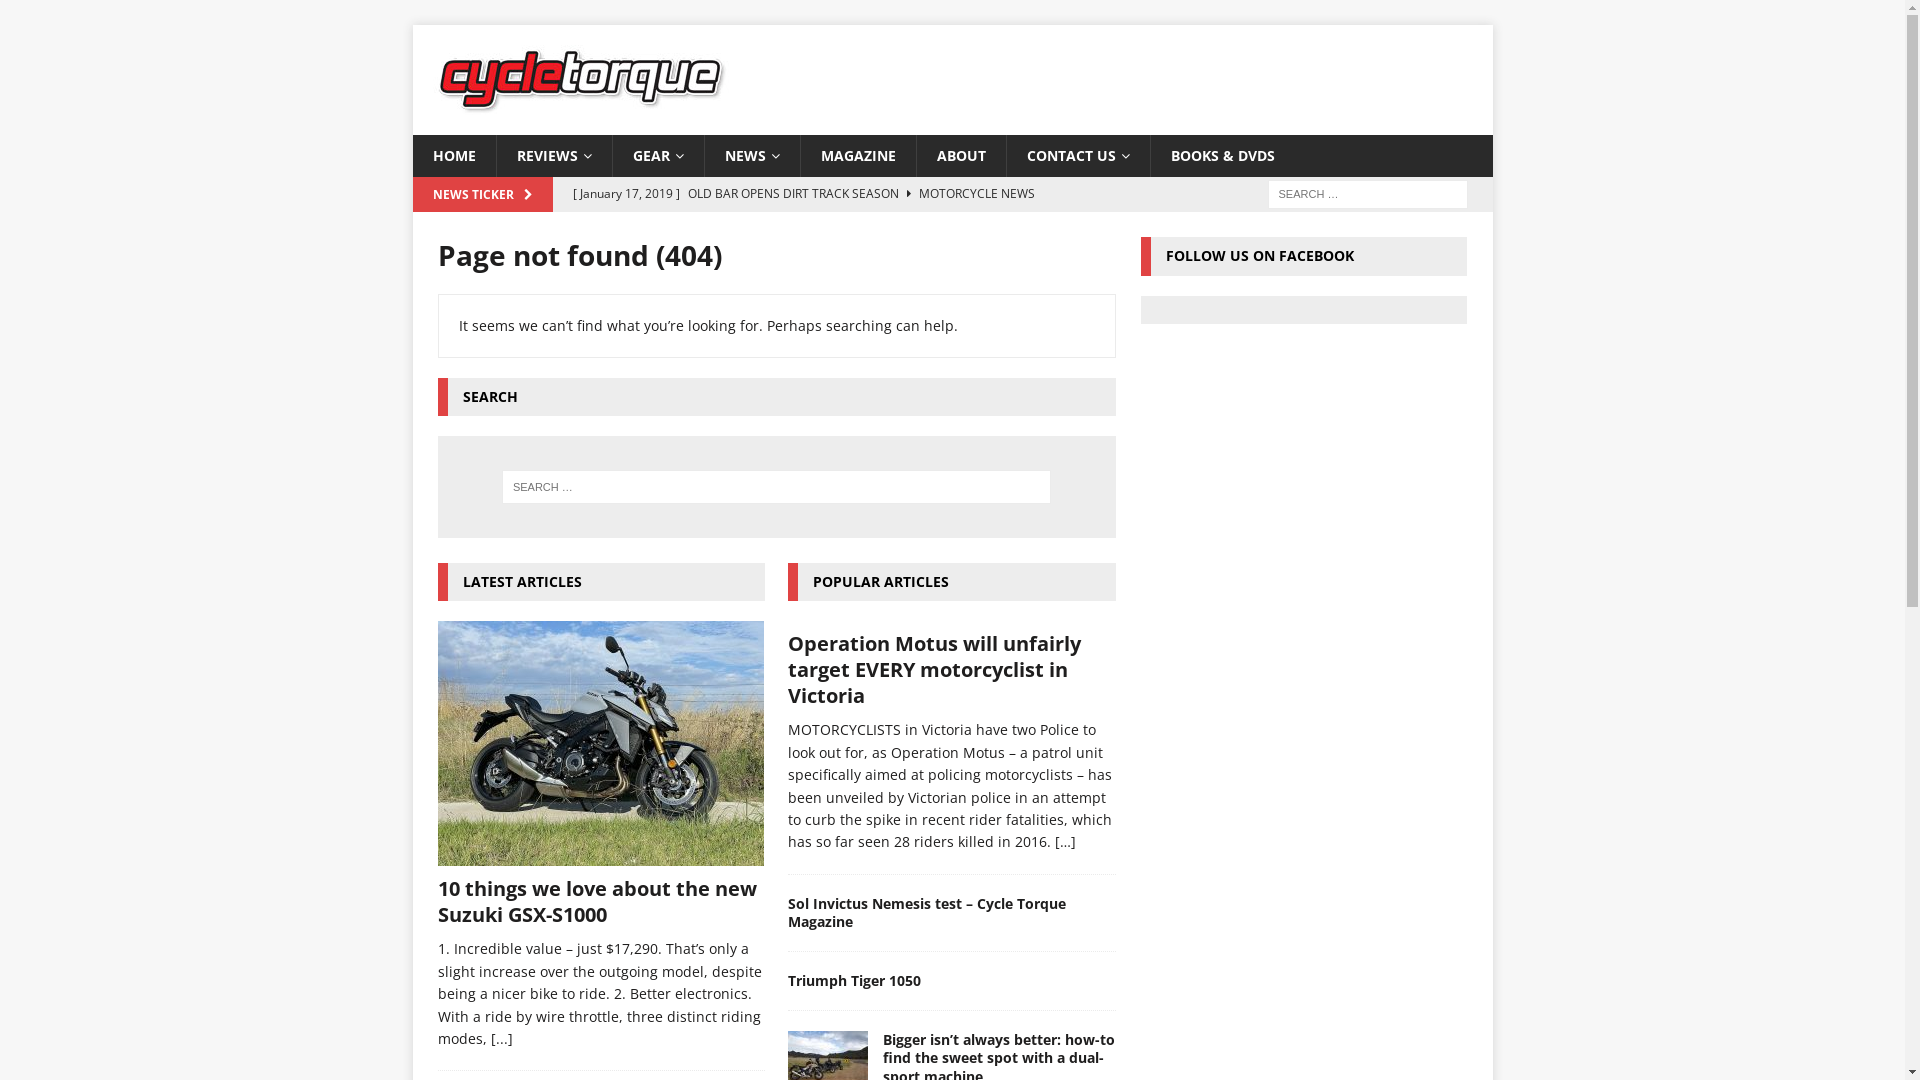 This screenshot has width=1920, height=1080. I want to click on MAGAZINE, so click(858, 156).